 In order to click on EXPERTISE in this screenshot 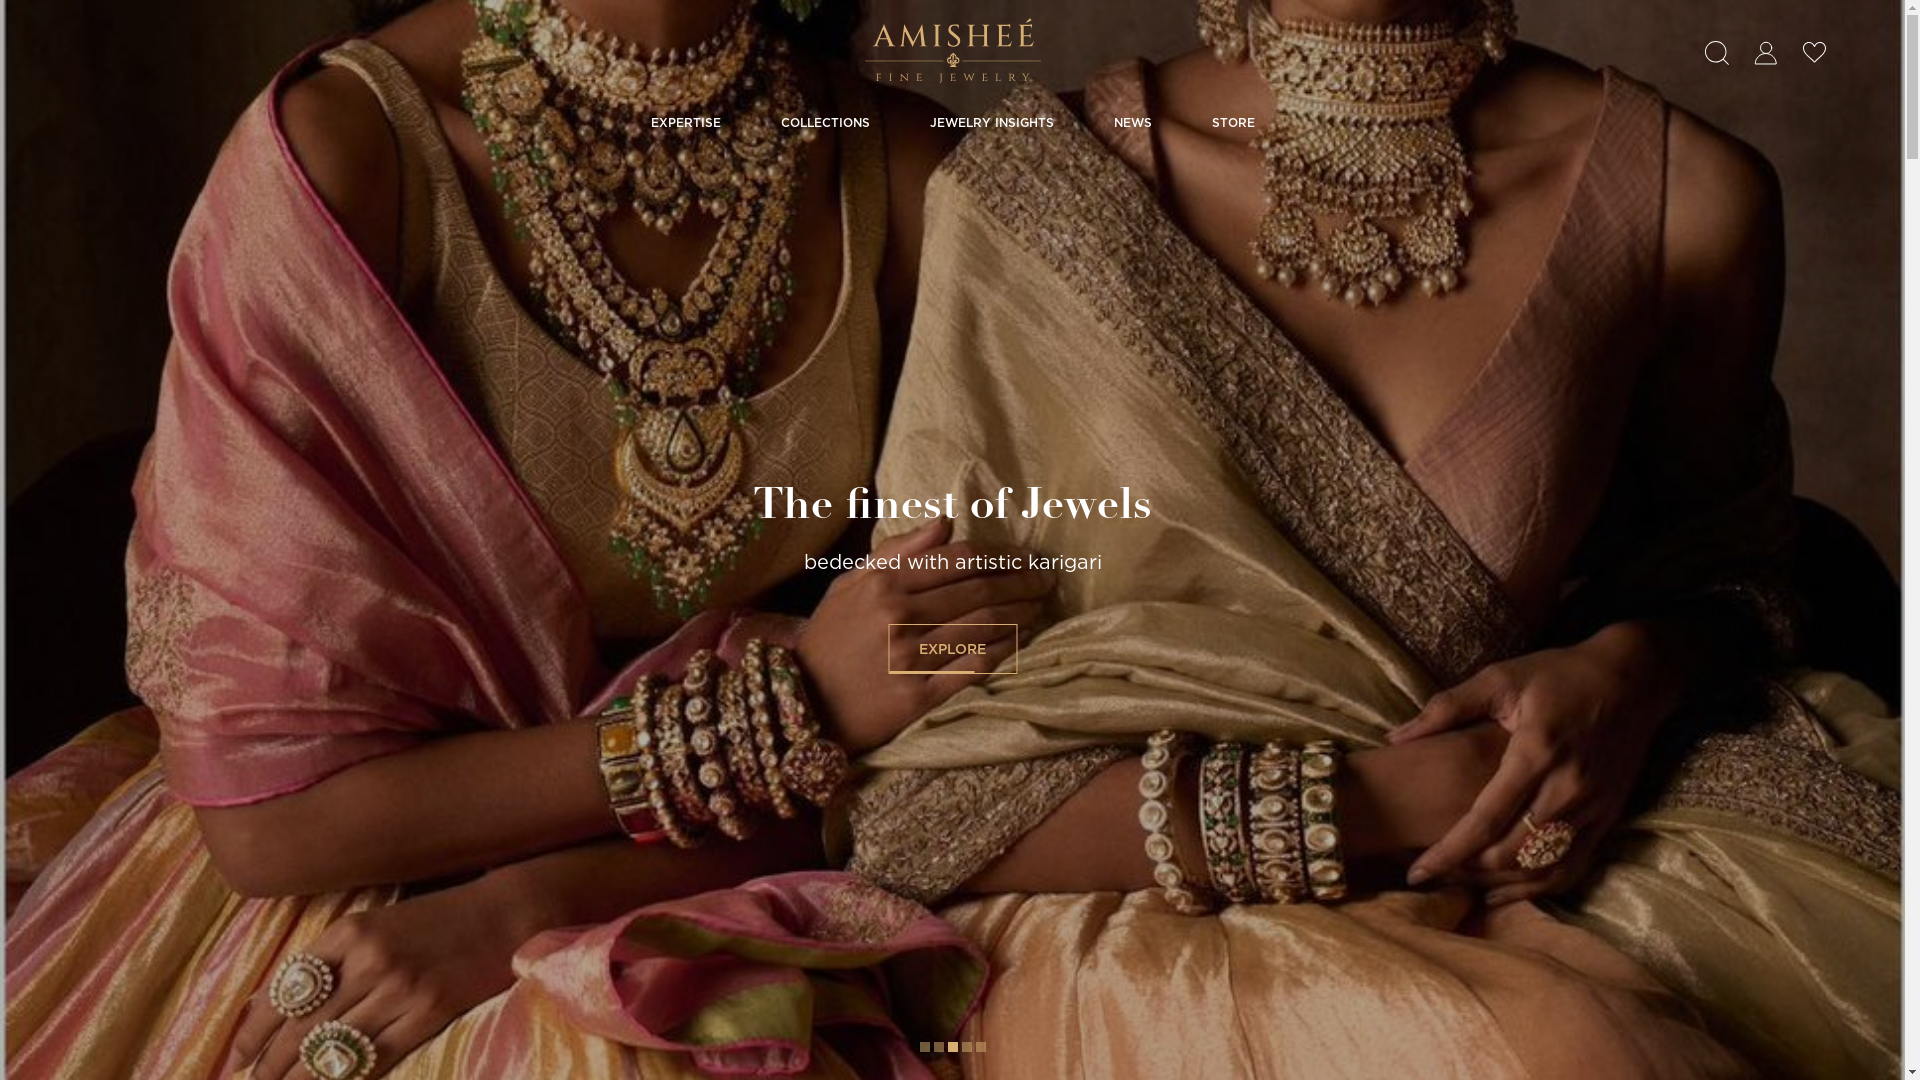, I will do `click(685, 122)`.